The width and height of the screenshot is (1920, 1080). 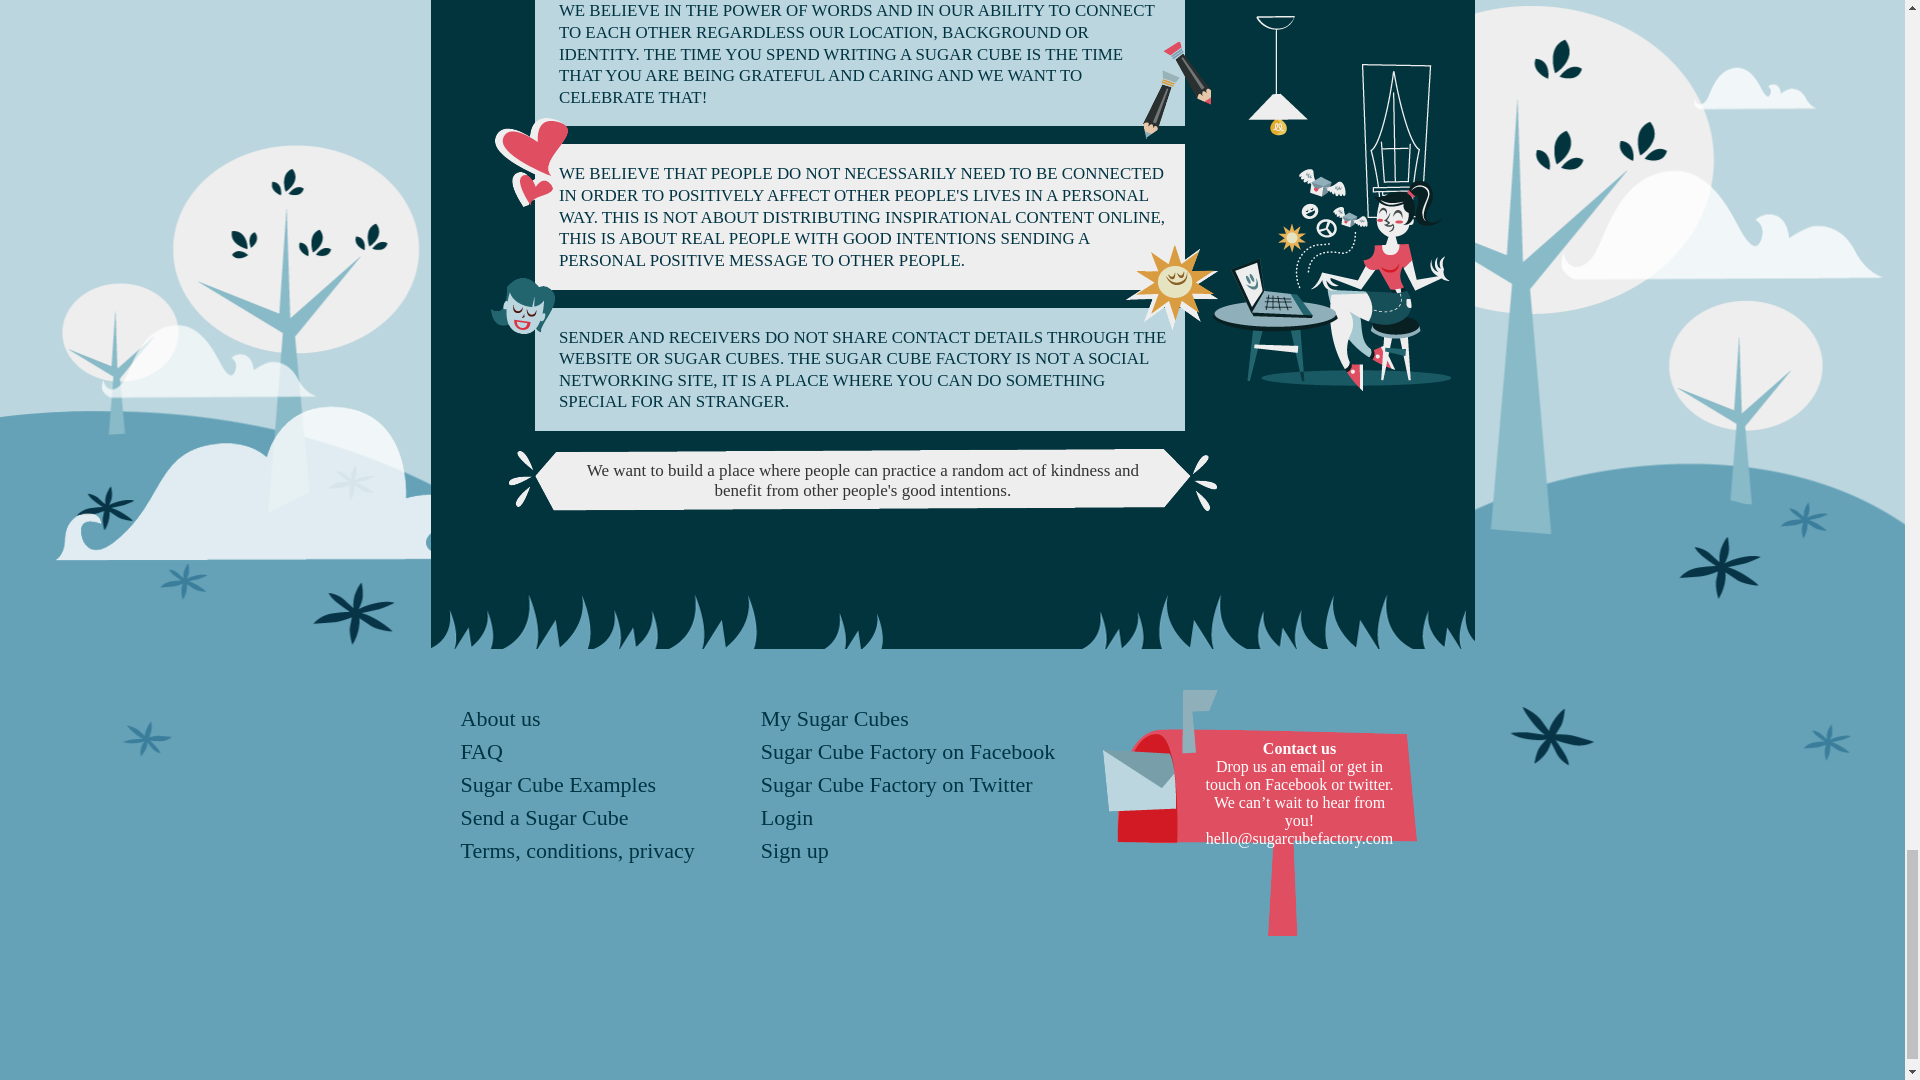 What do you see at coordinates (794, 850) in the screenshot?
I see `Sign up` at bounding box center [794, 850].